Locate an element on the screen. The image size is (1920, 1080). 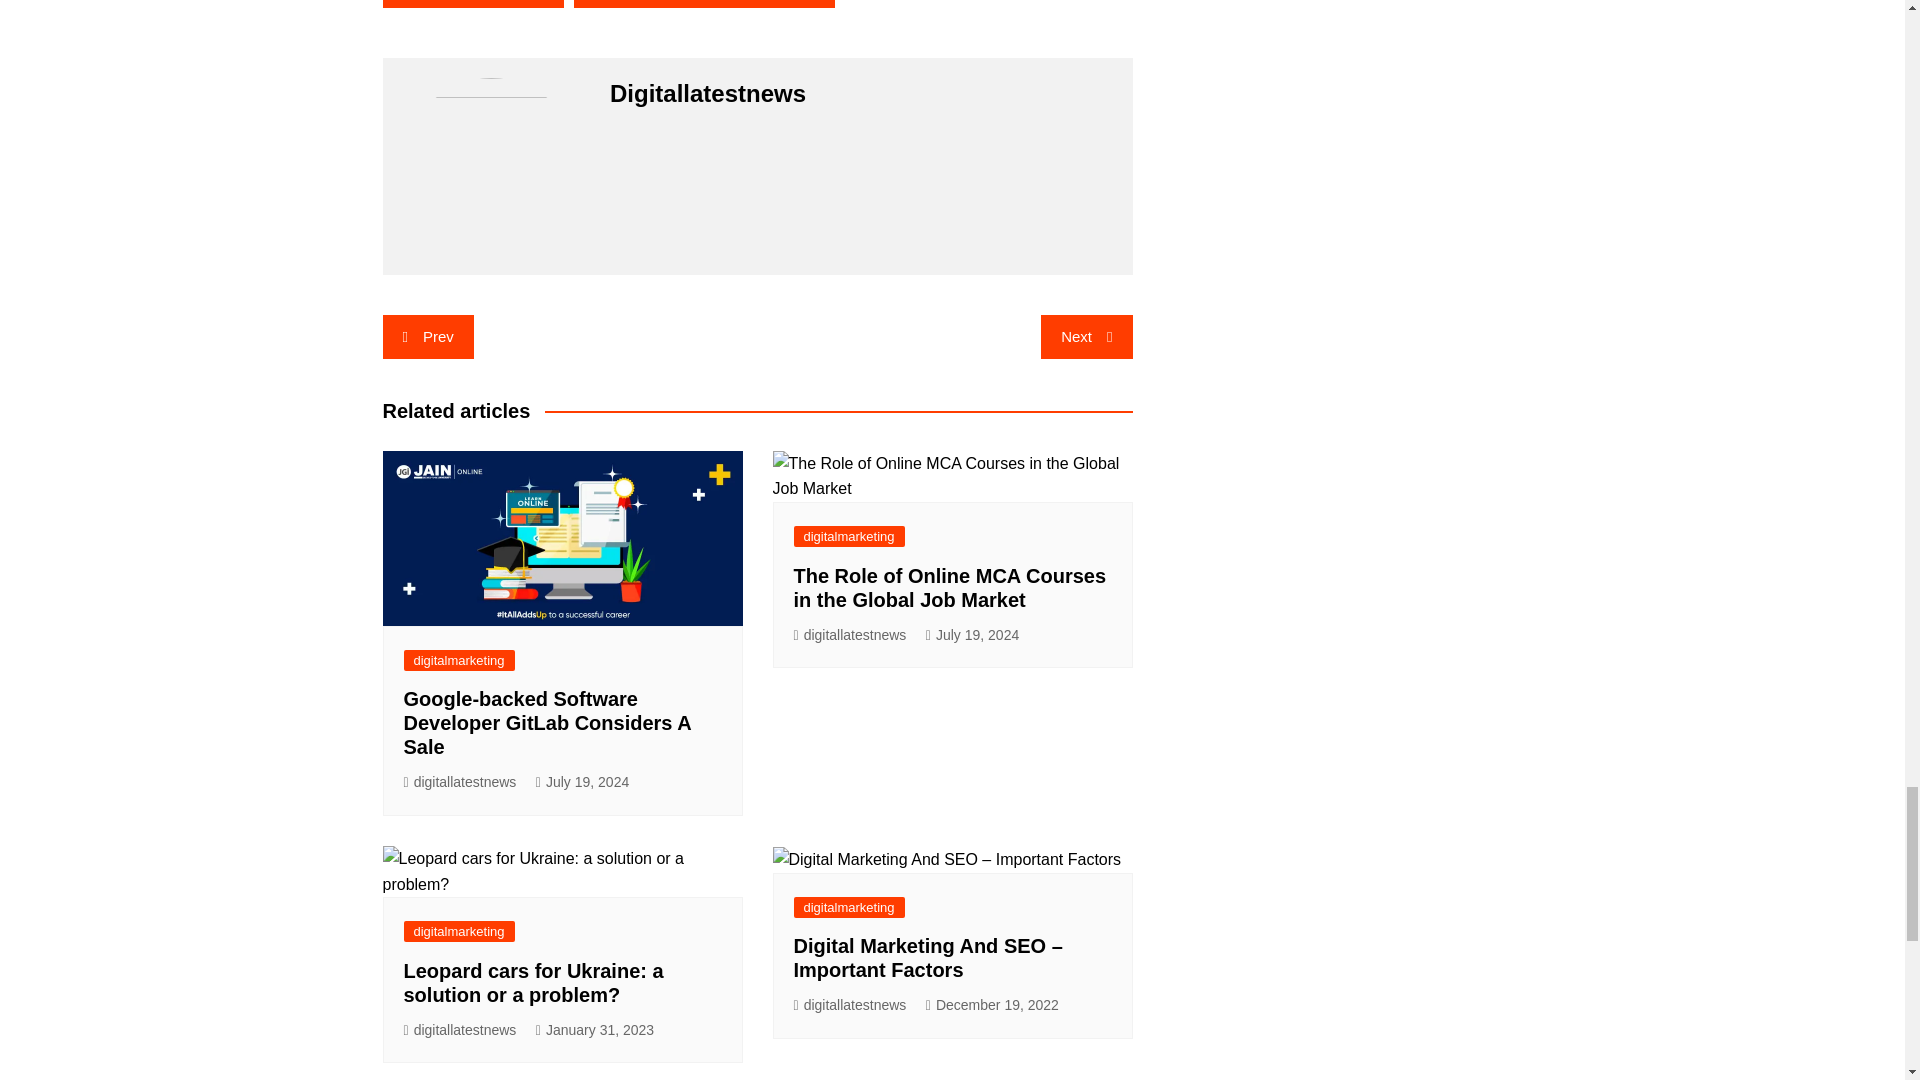
digitallatestnews is located at coordinates (850, 635).